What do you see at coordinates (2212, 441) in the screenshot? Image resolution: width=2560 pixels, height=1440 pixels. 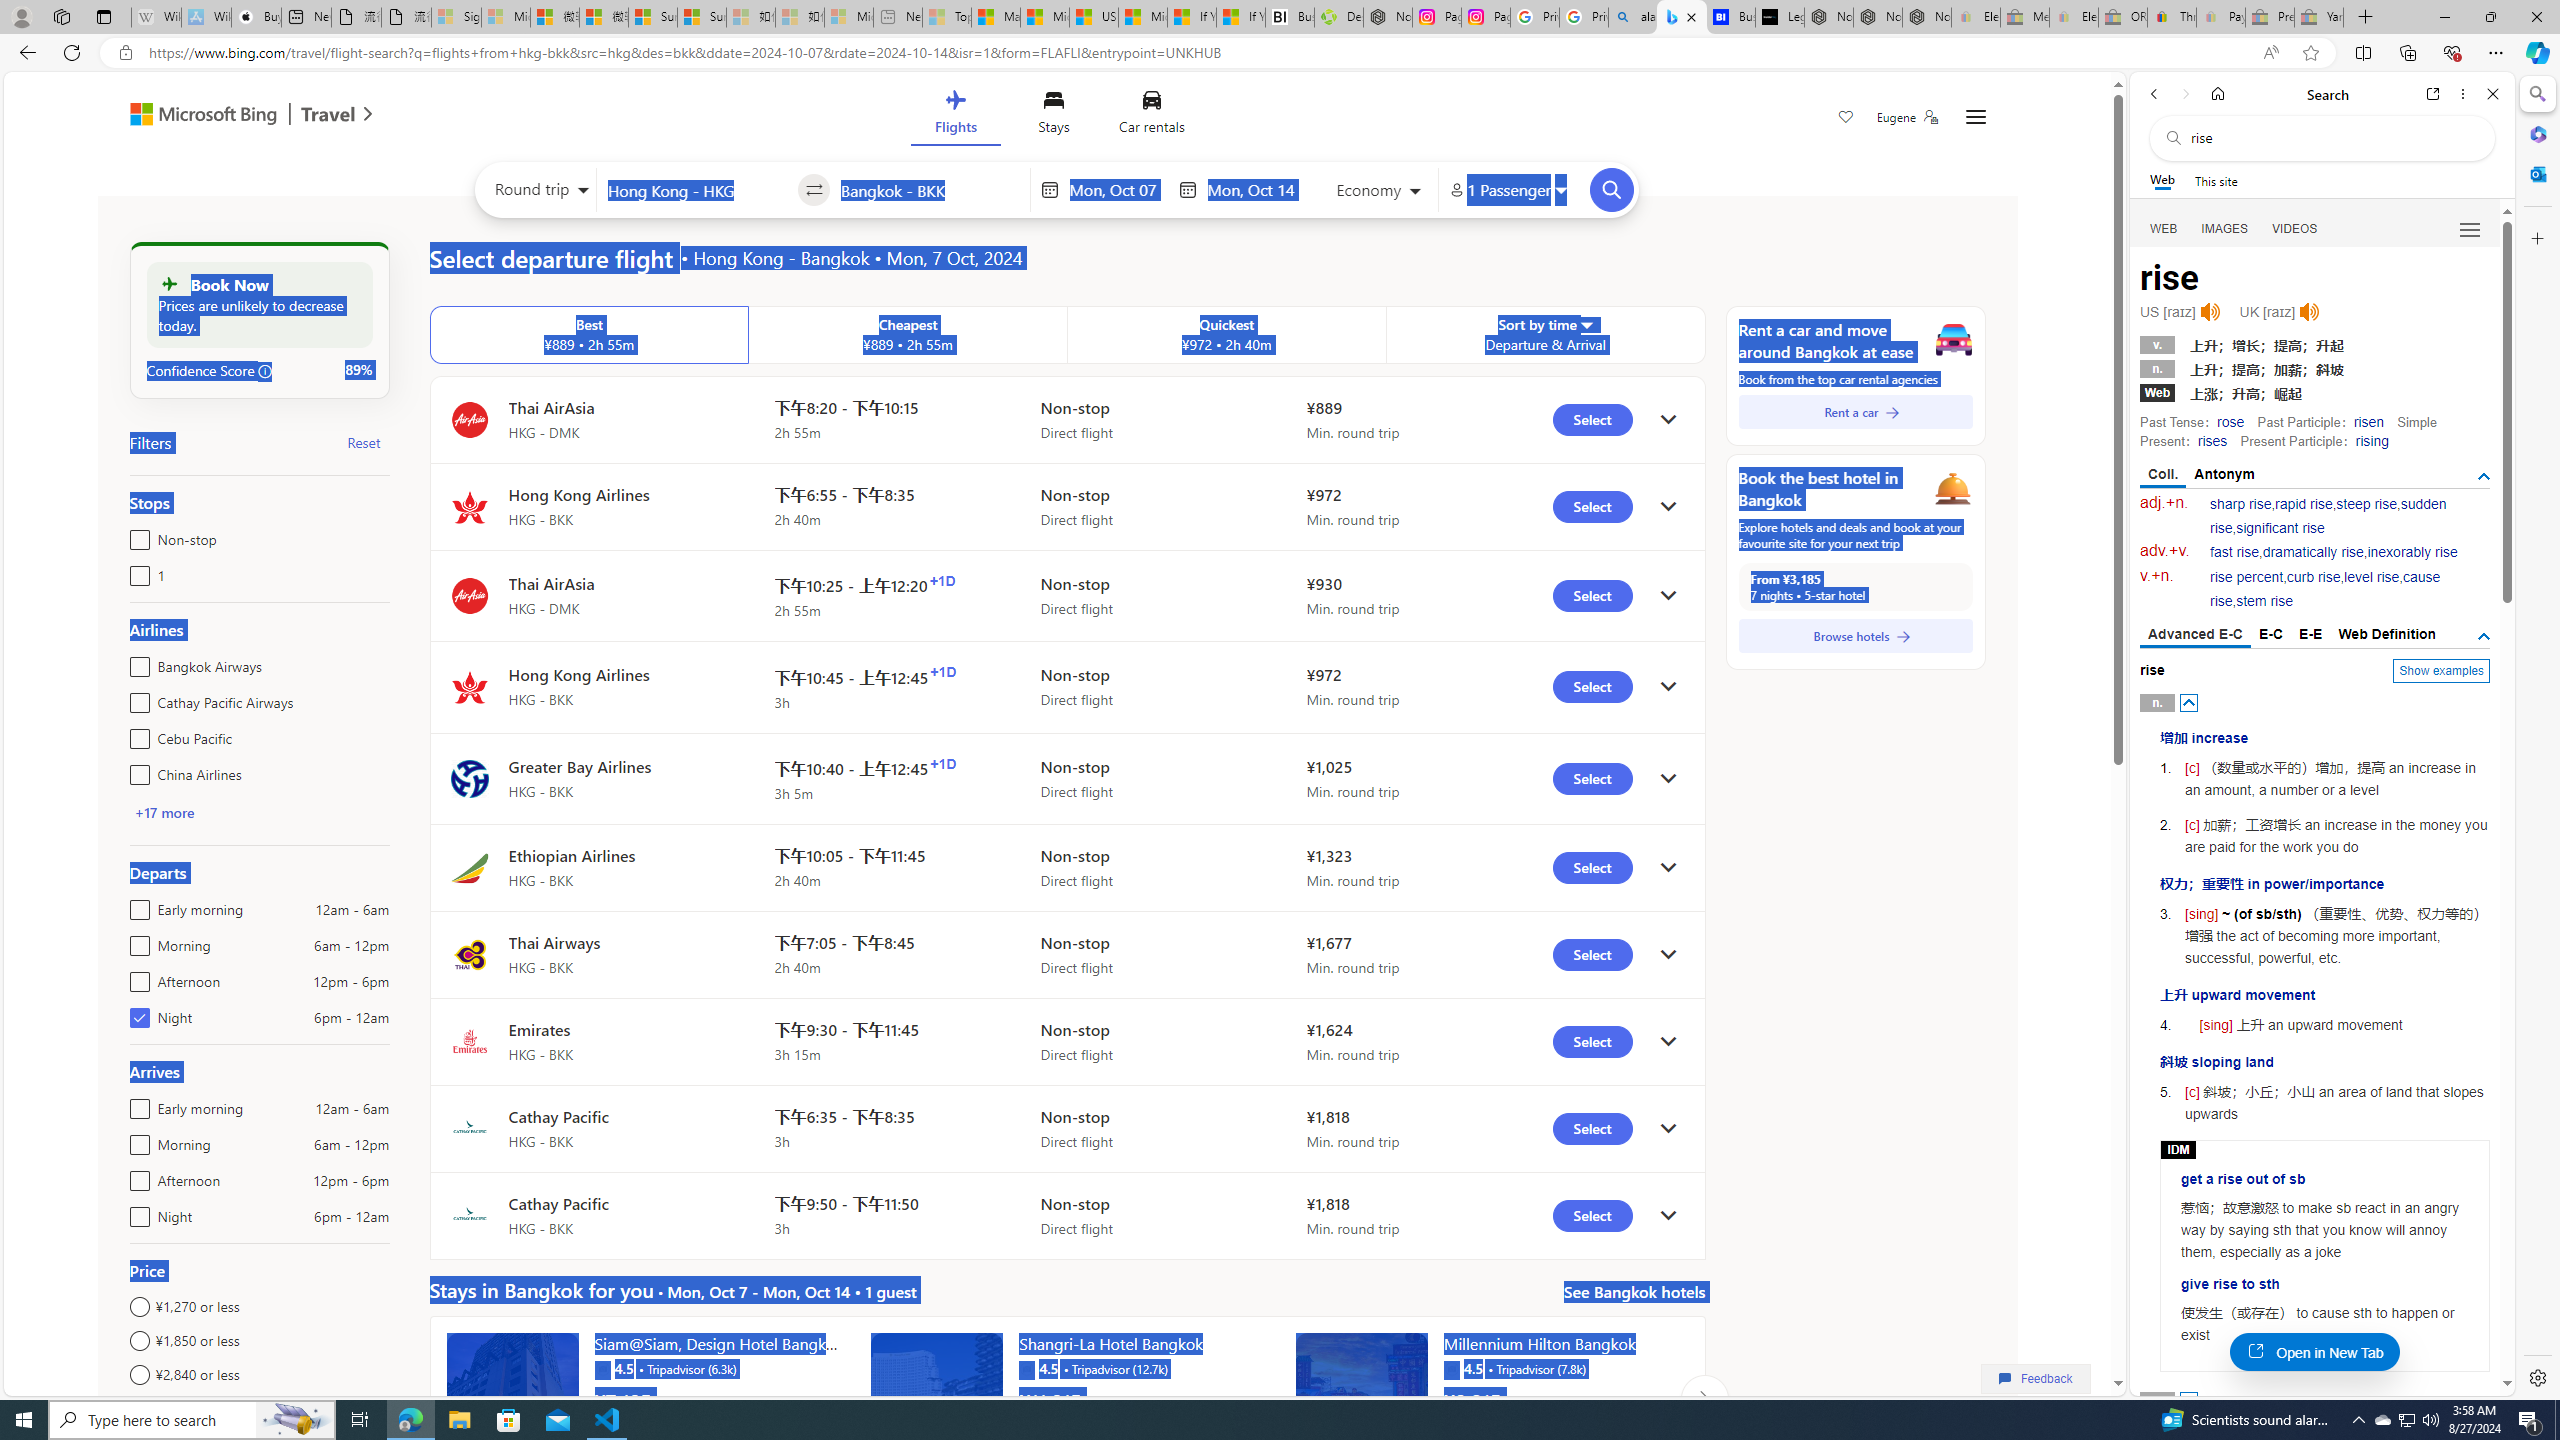 I see `rises` at bounding box center [2212, 441].